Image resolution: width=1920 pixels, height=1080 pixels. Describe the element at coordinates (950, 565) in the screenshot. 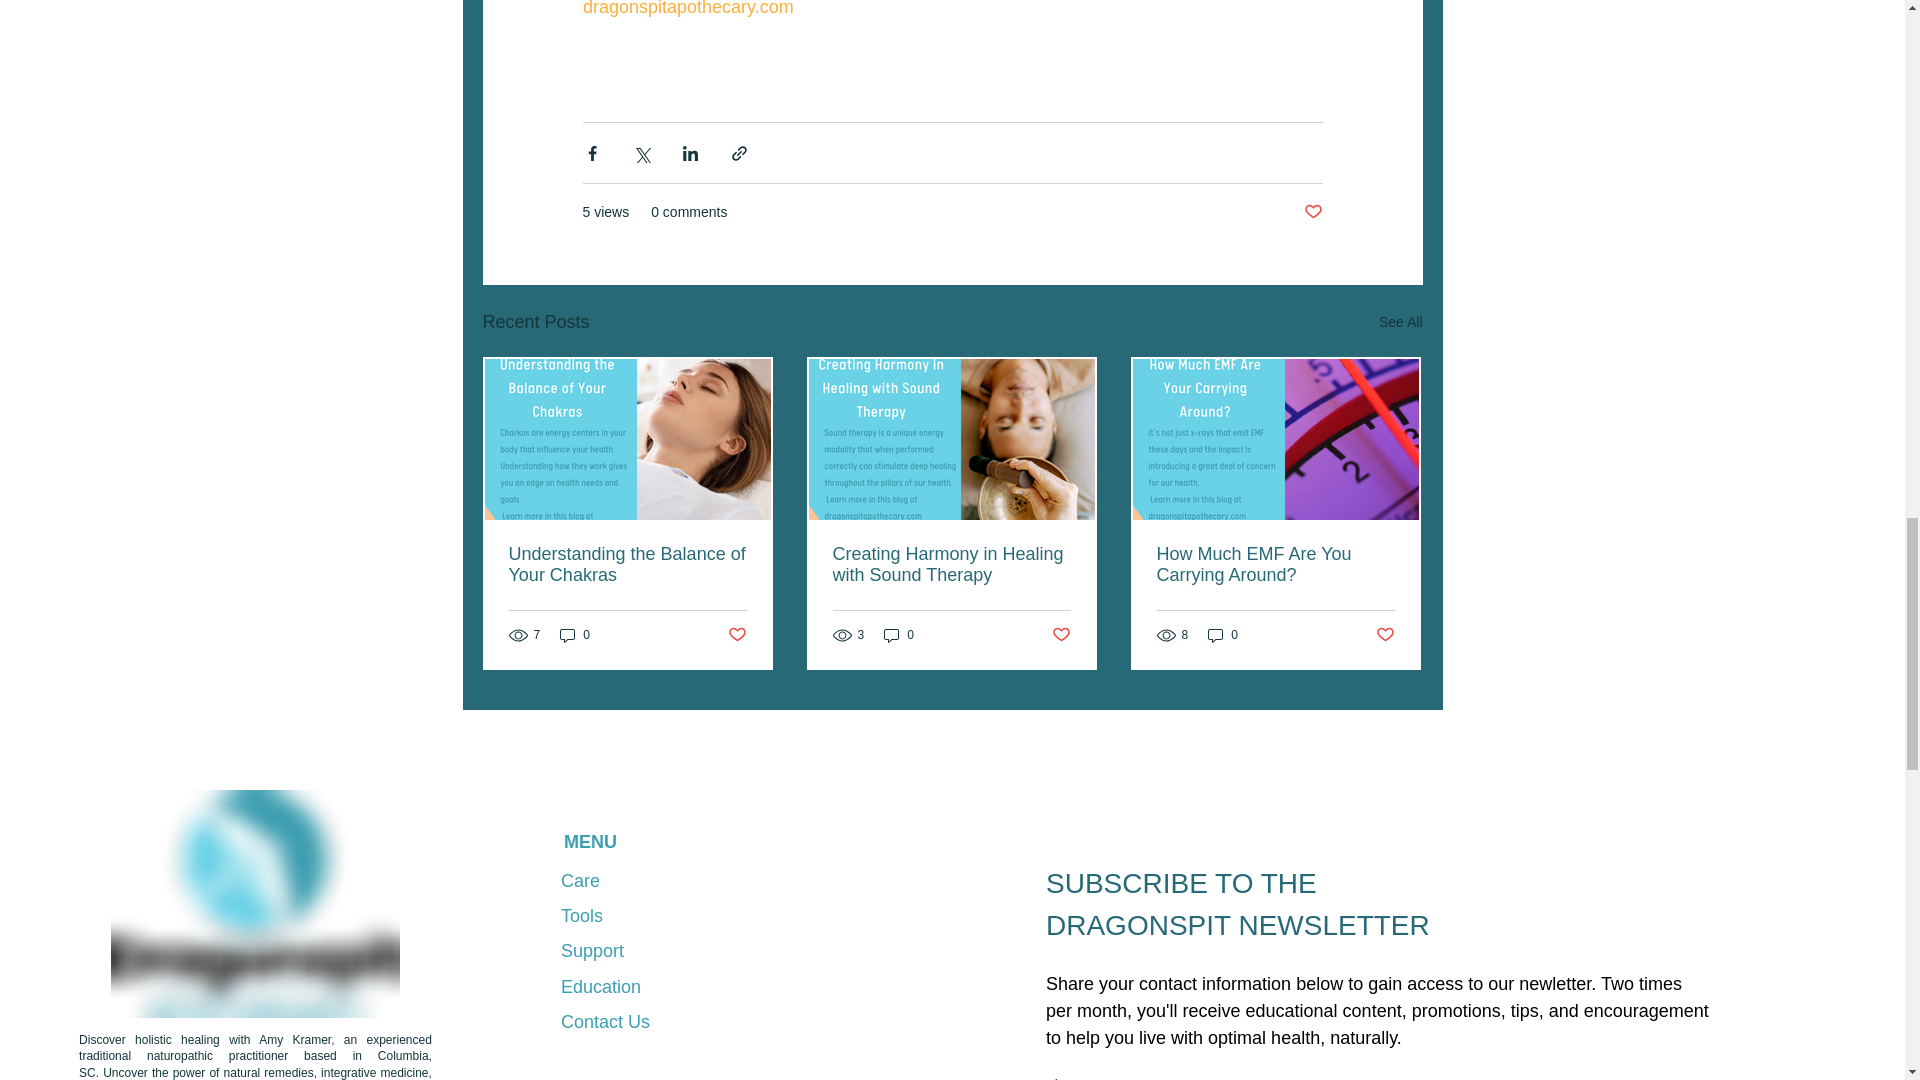

I see `Creating Harmony in Healing with Sound Therapy` at that location.